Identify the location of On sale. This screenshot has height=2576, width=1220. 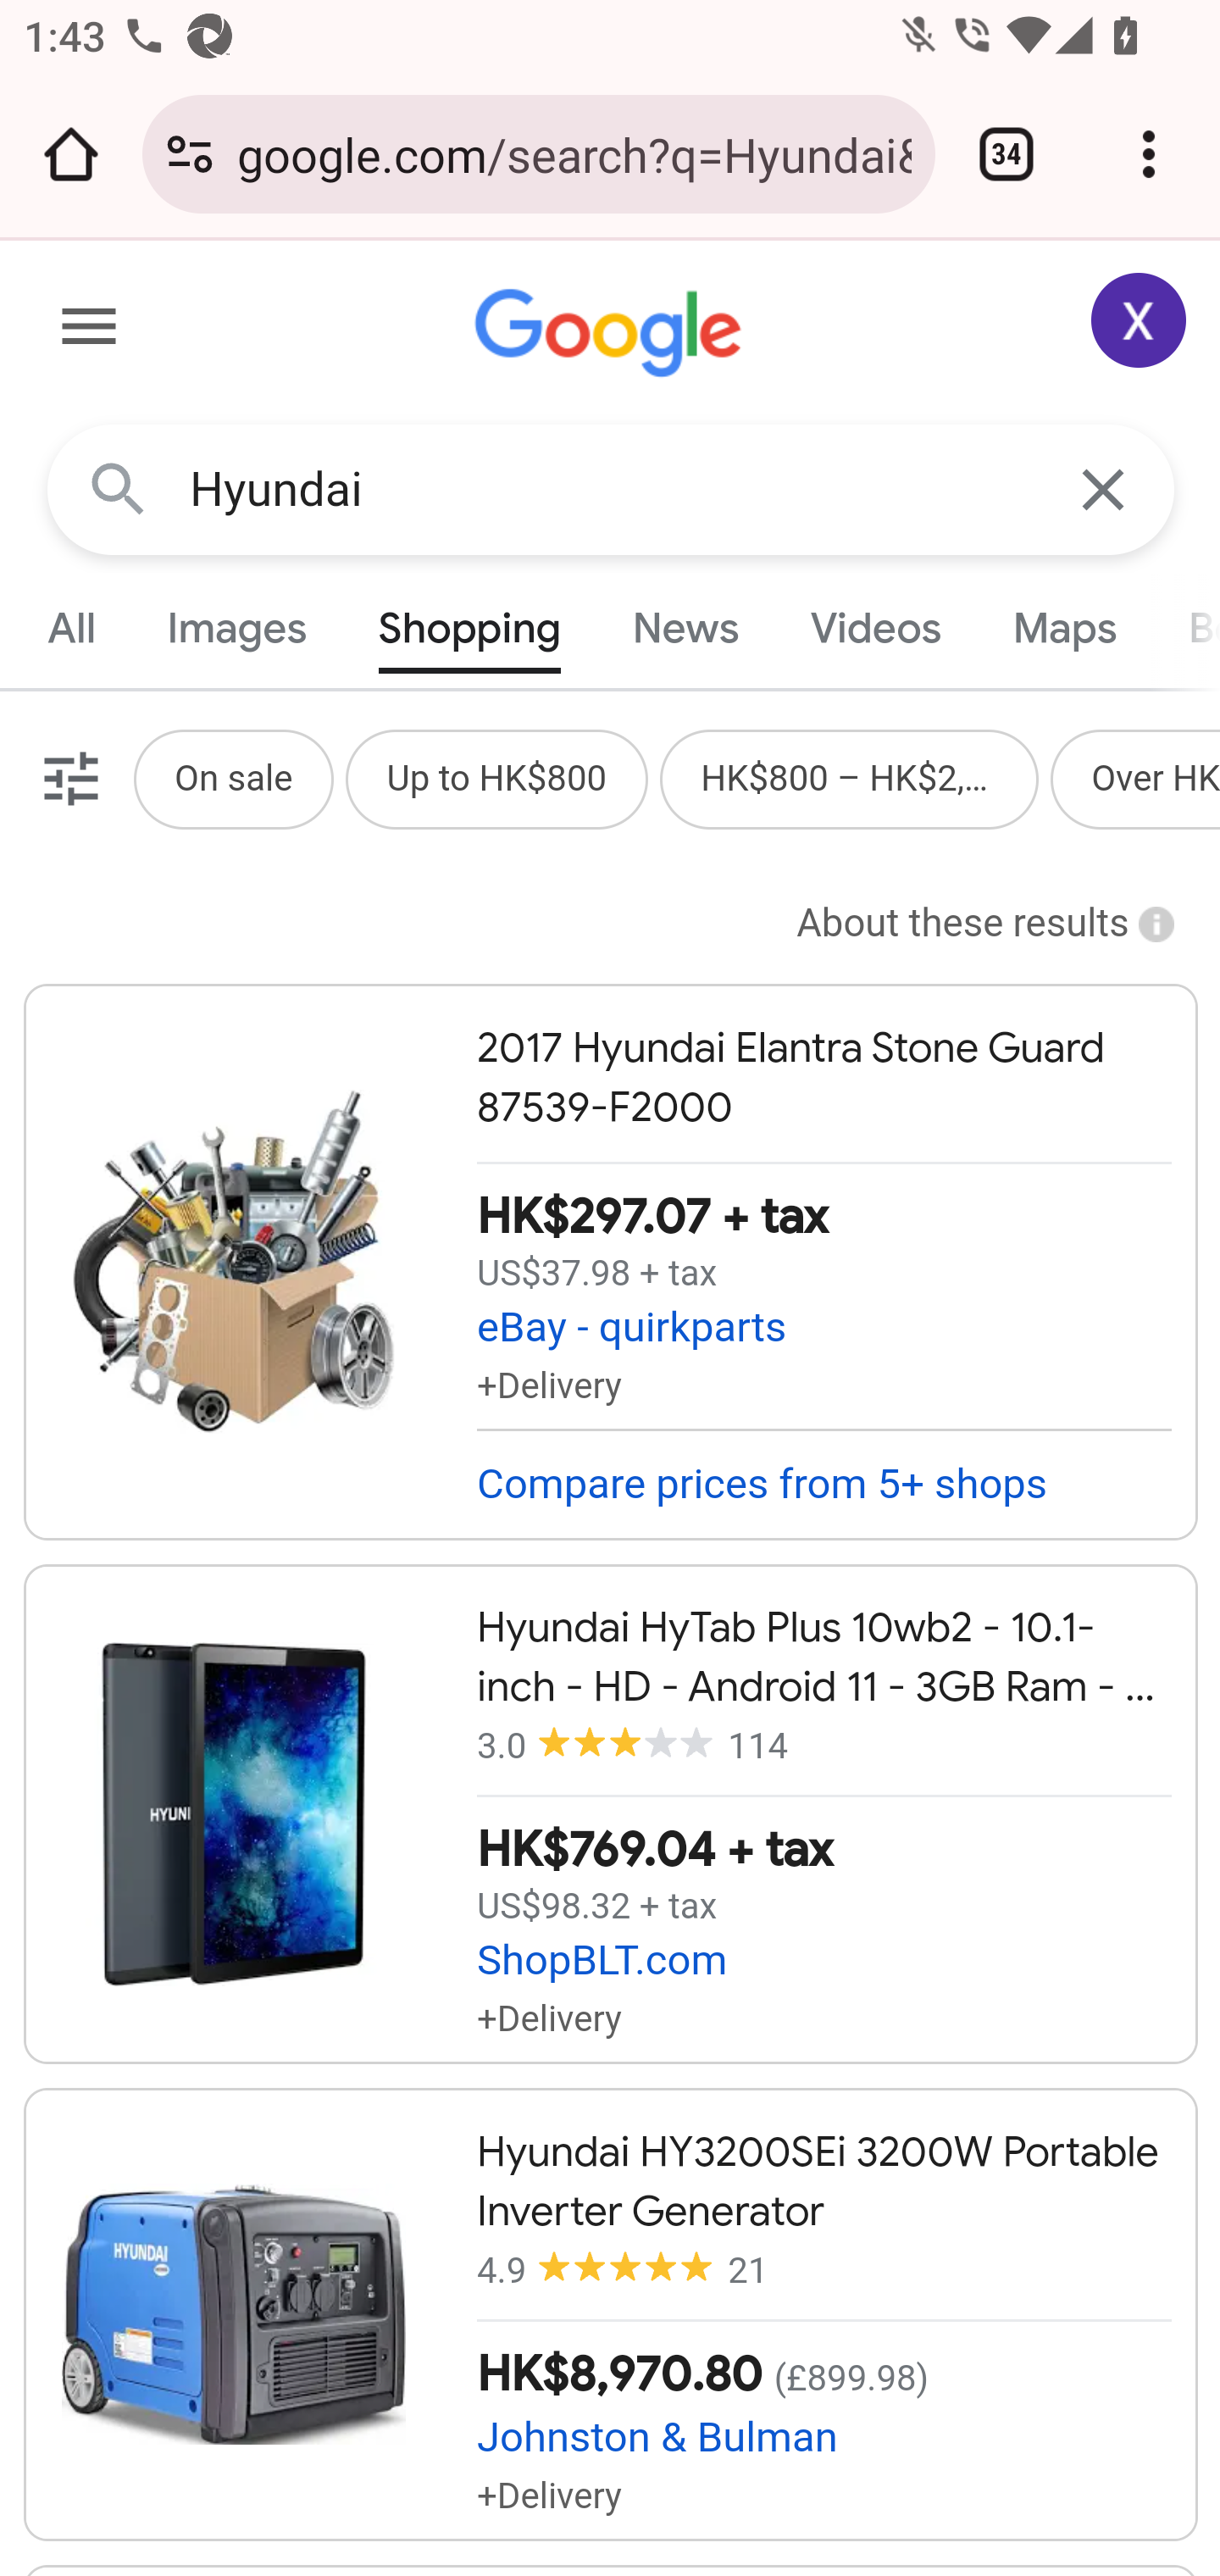
(232, 778).